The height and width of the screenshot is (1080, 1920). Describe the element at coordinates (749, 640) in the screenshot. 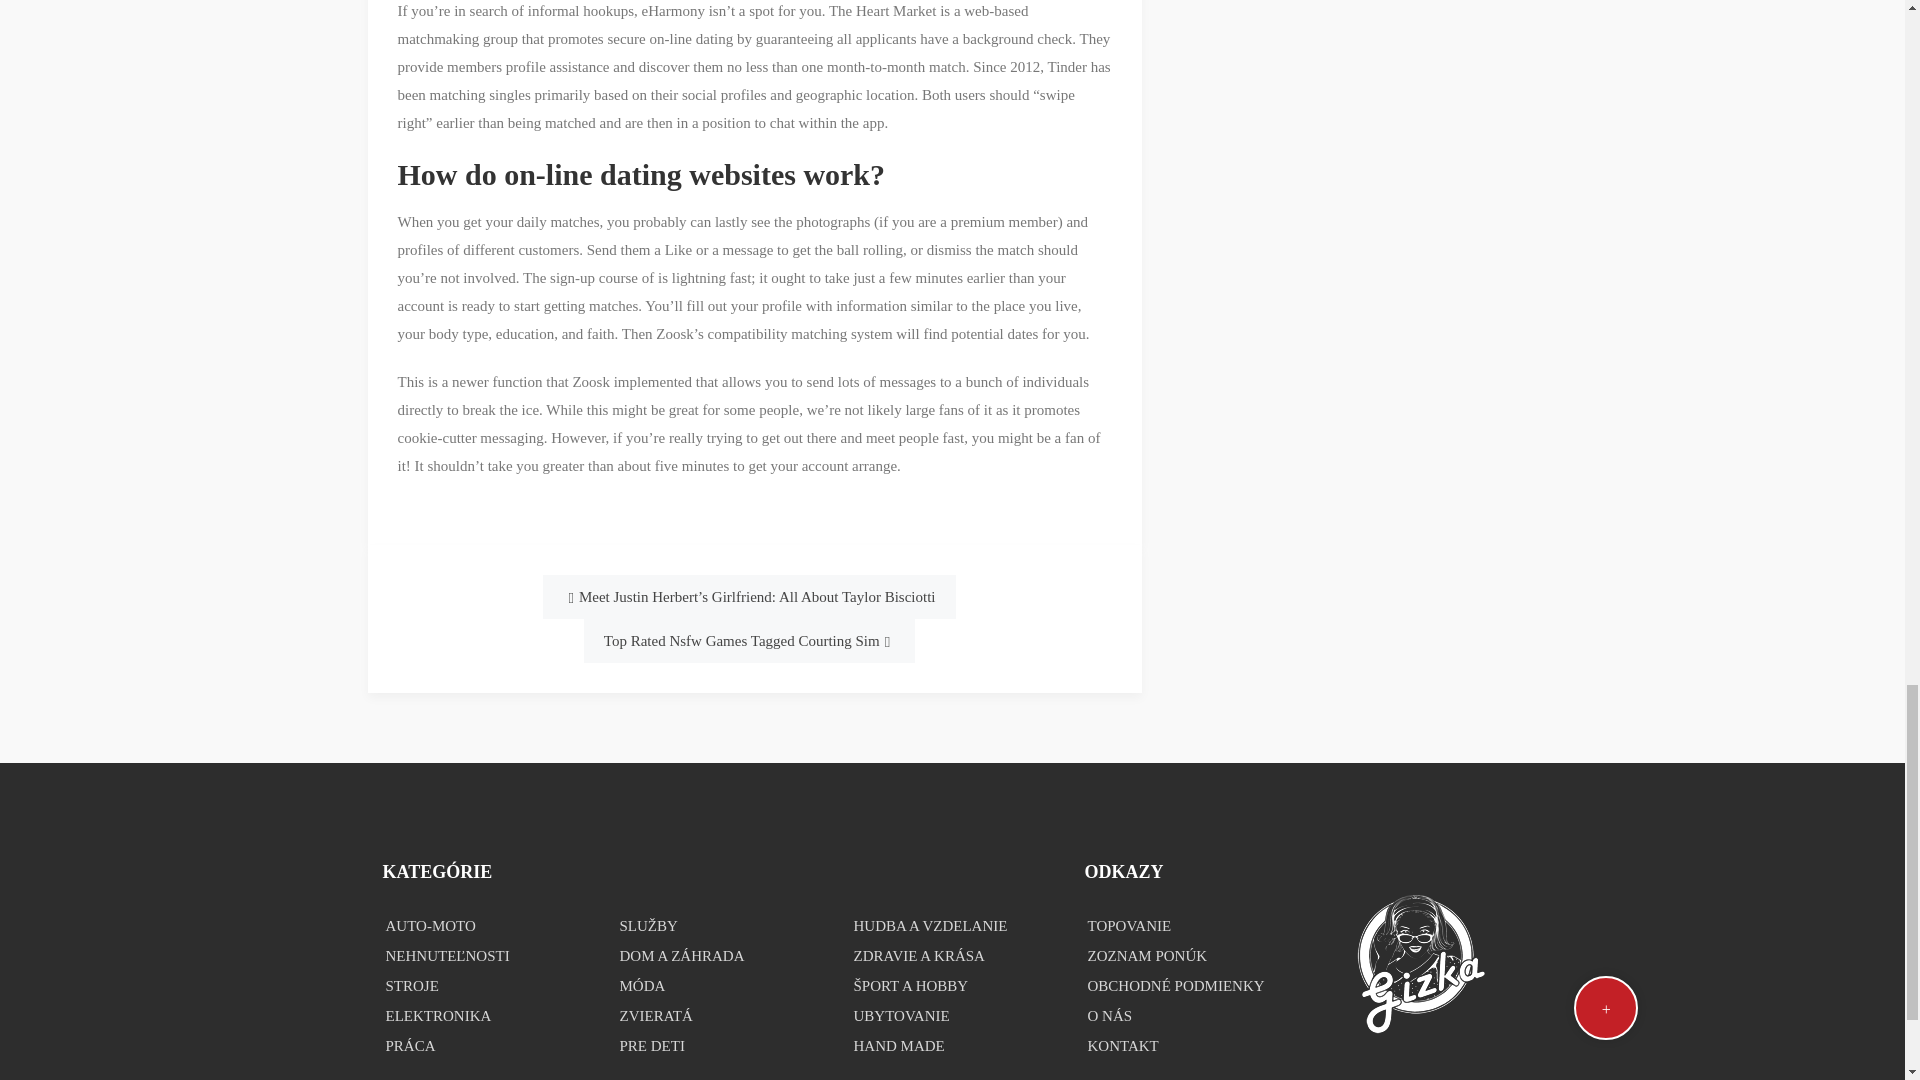

I see `Top Rated Nsfw Games Tagged Courting Sim` at that location.